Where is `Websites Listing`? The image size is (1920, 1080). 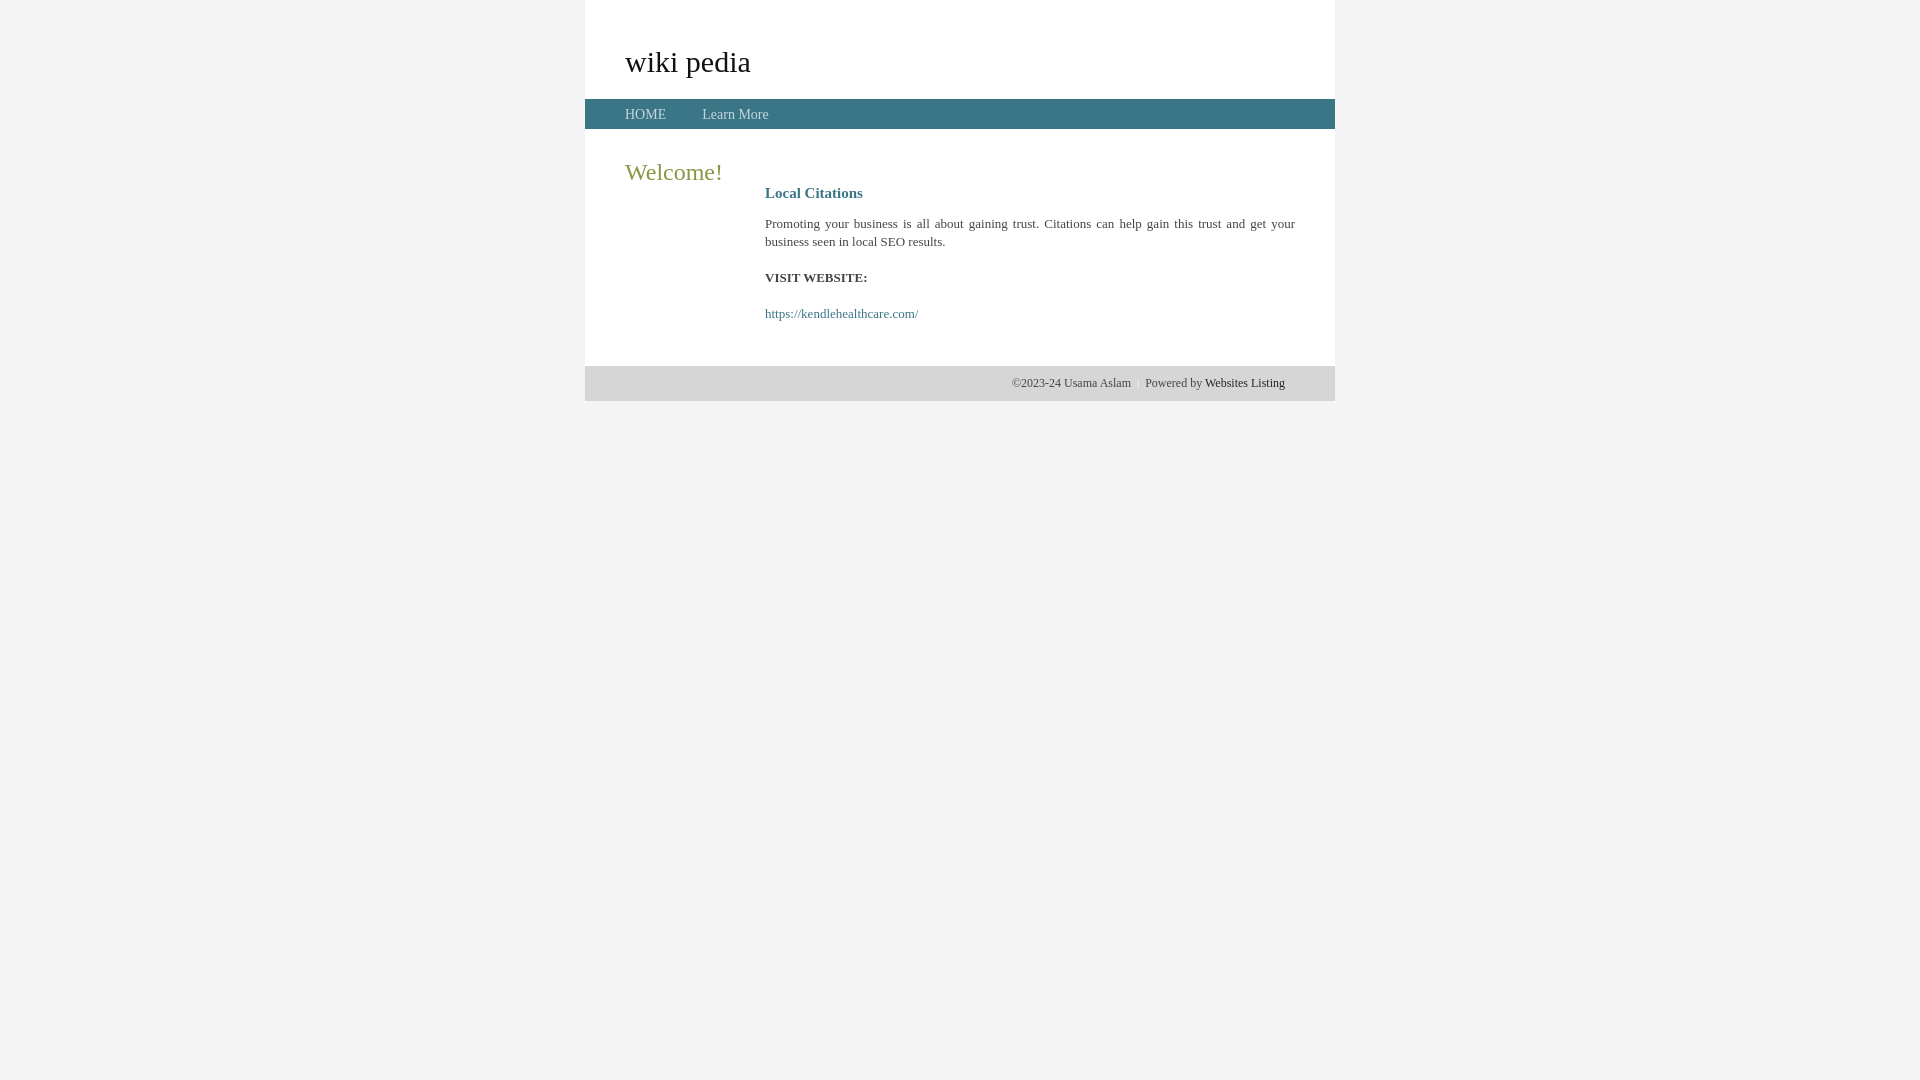 Websites Listing is located at coordinates (1245, 383).